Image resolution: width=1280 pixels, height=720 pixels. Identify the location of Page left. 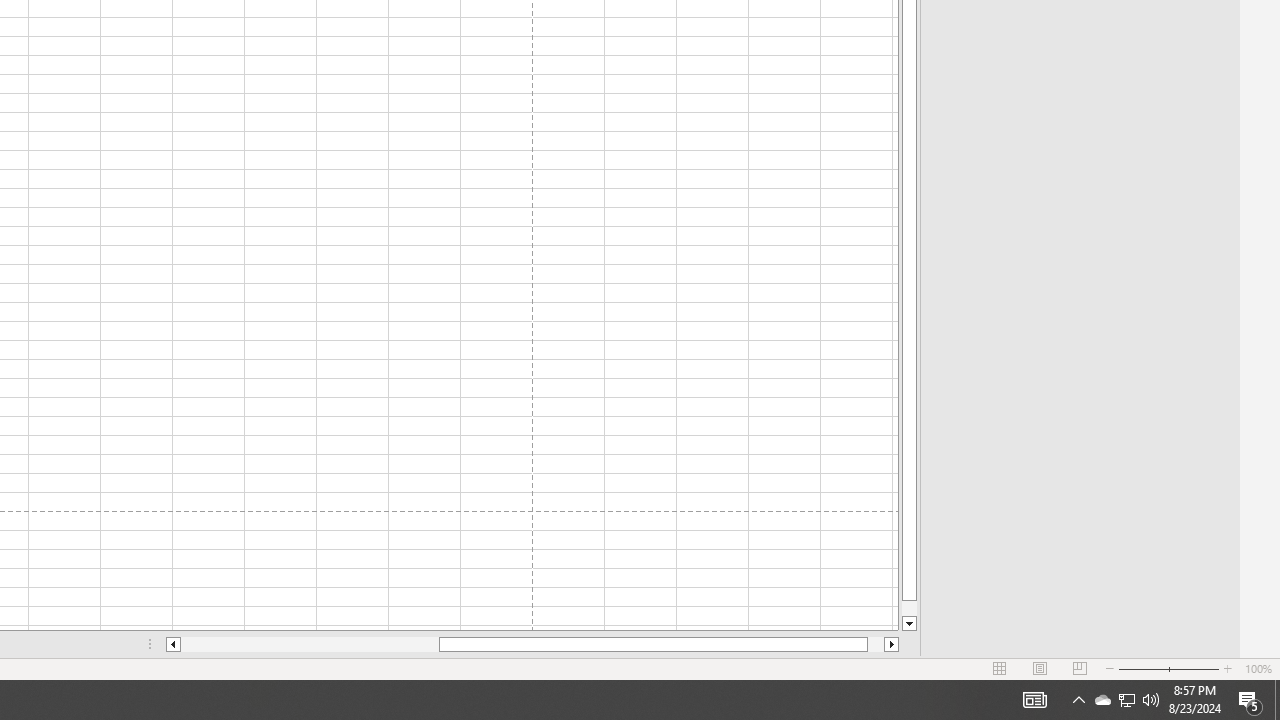
(310, 644).